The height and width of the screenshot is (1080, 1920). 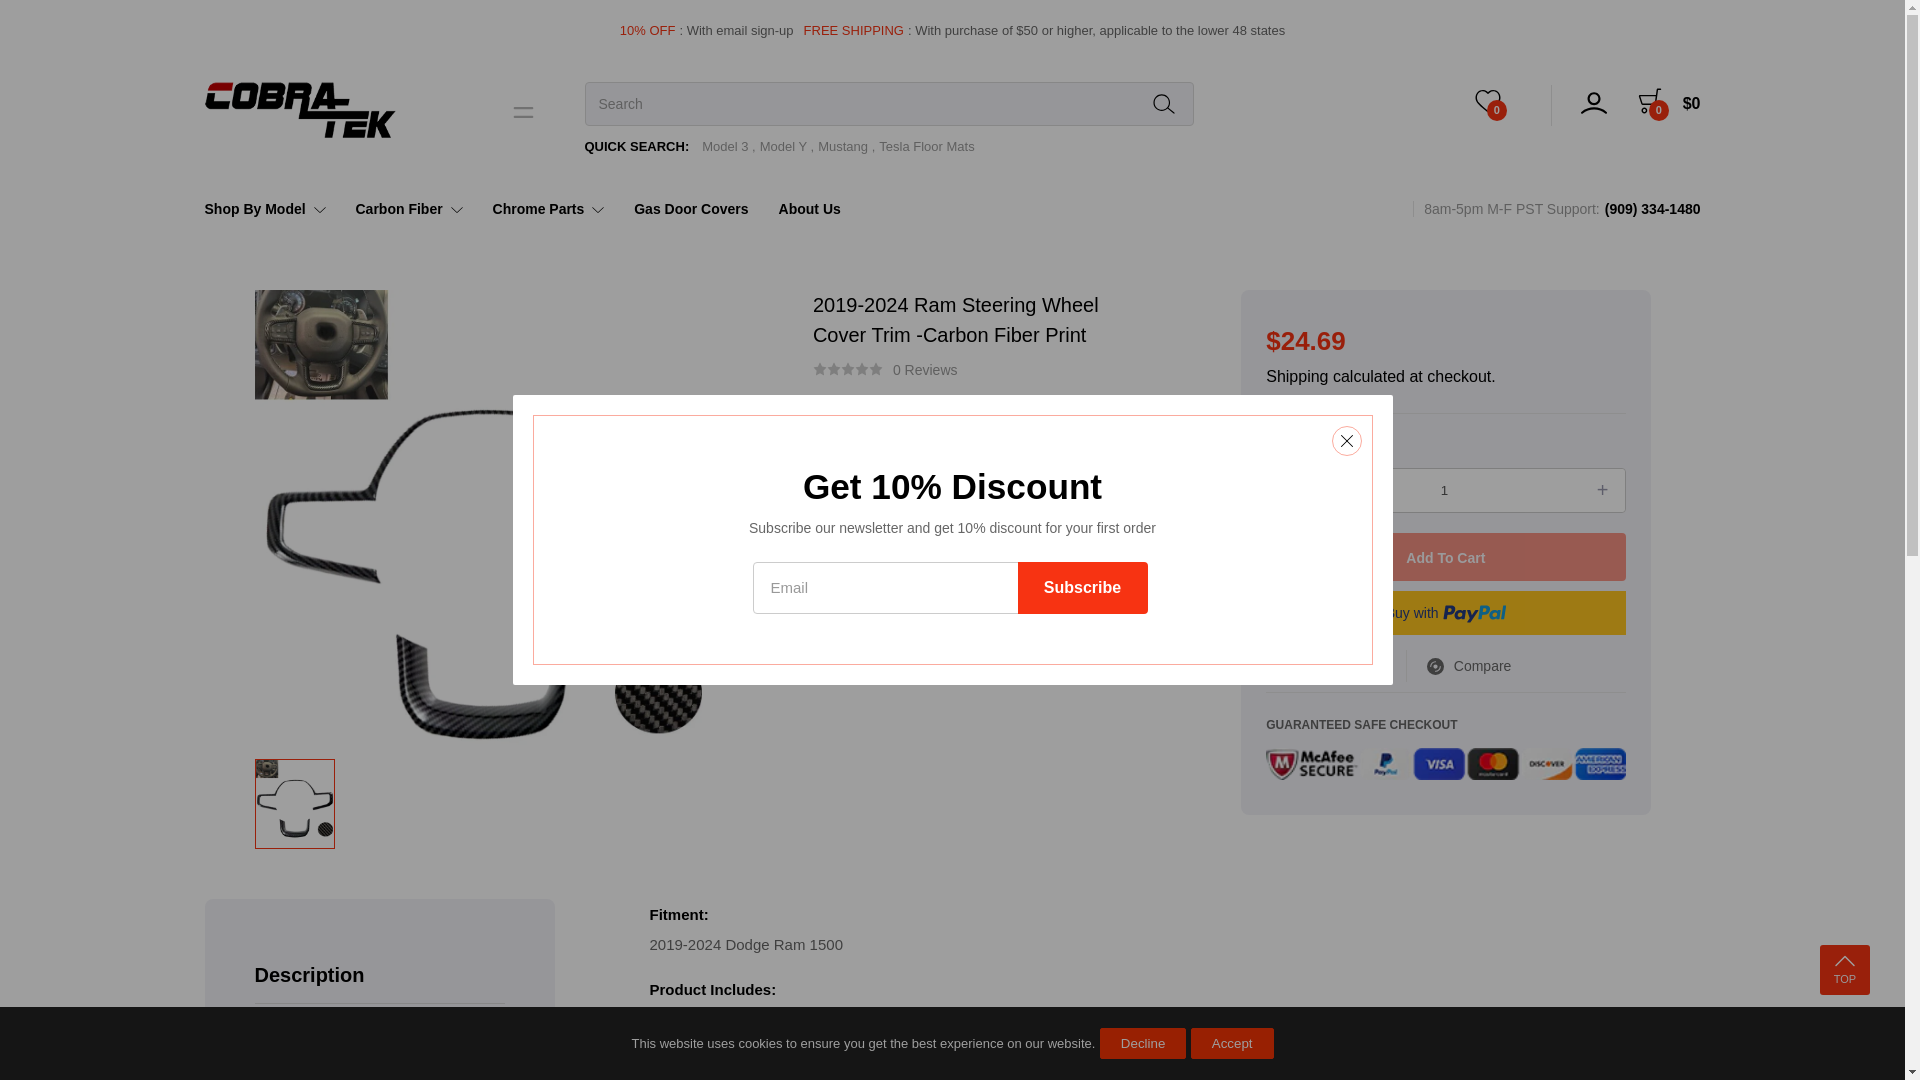 I want to click on Mustang, so click(x=846, y=146).